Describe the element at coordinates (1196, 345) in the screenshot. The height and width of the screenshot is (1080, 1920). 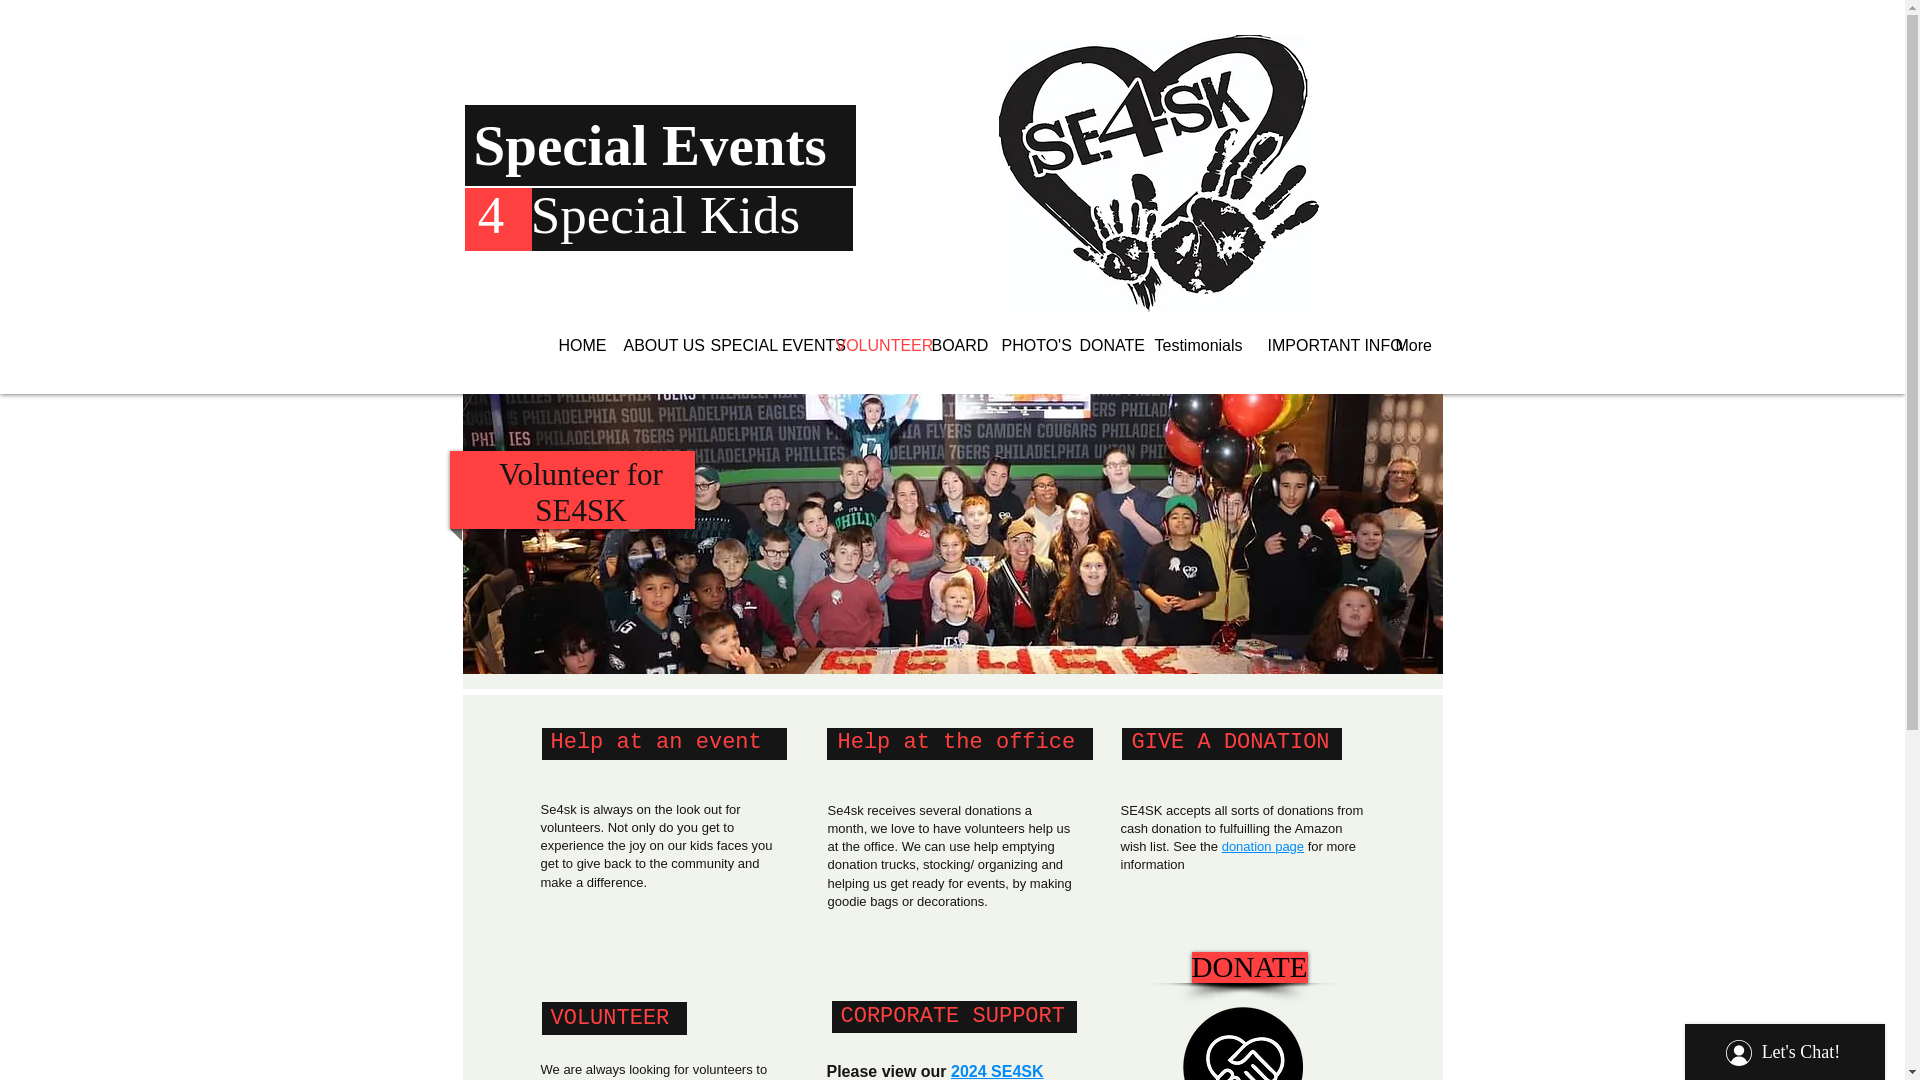
I see `Testimonials` at that location.